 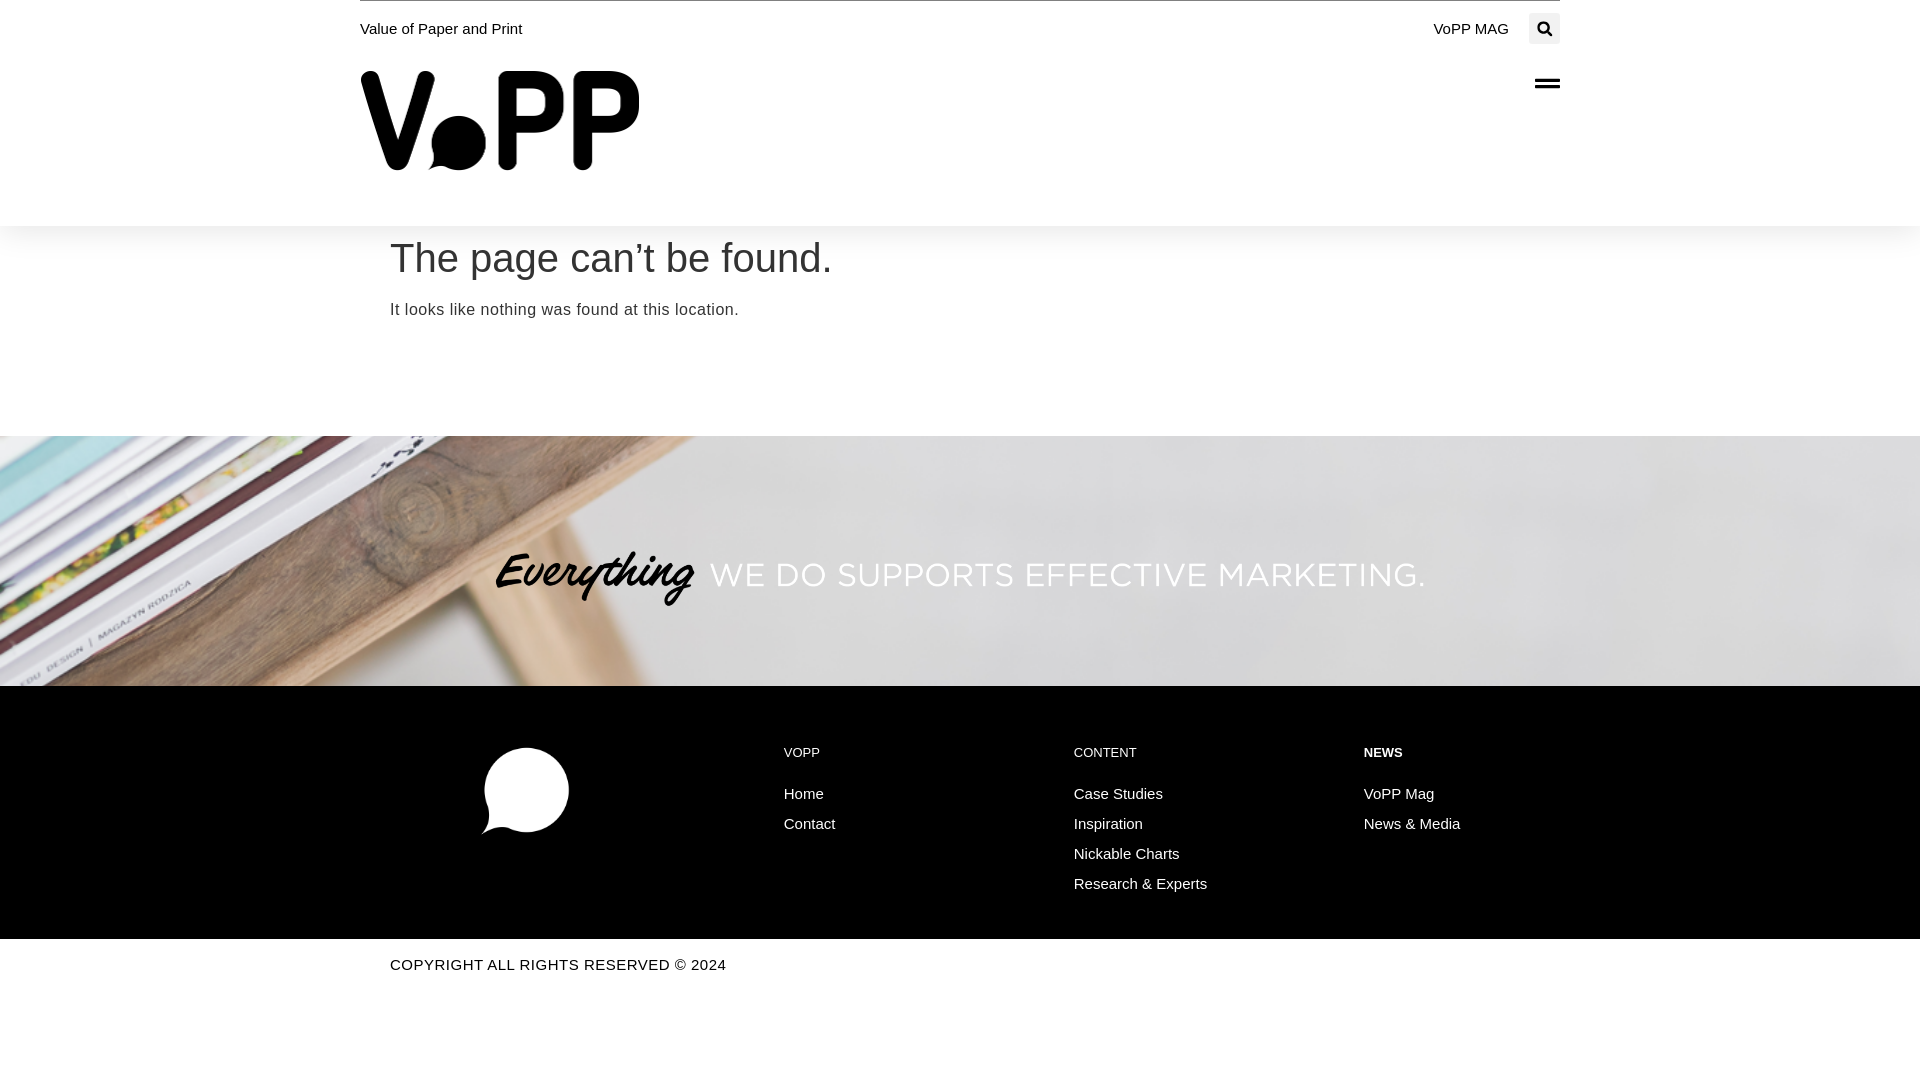 I want to click on VoPP MAG, so click(x=1470, y=28).